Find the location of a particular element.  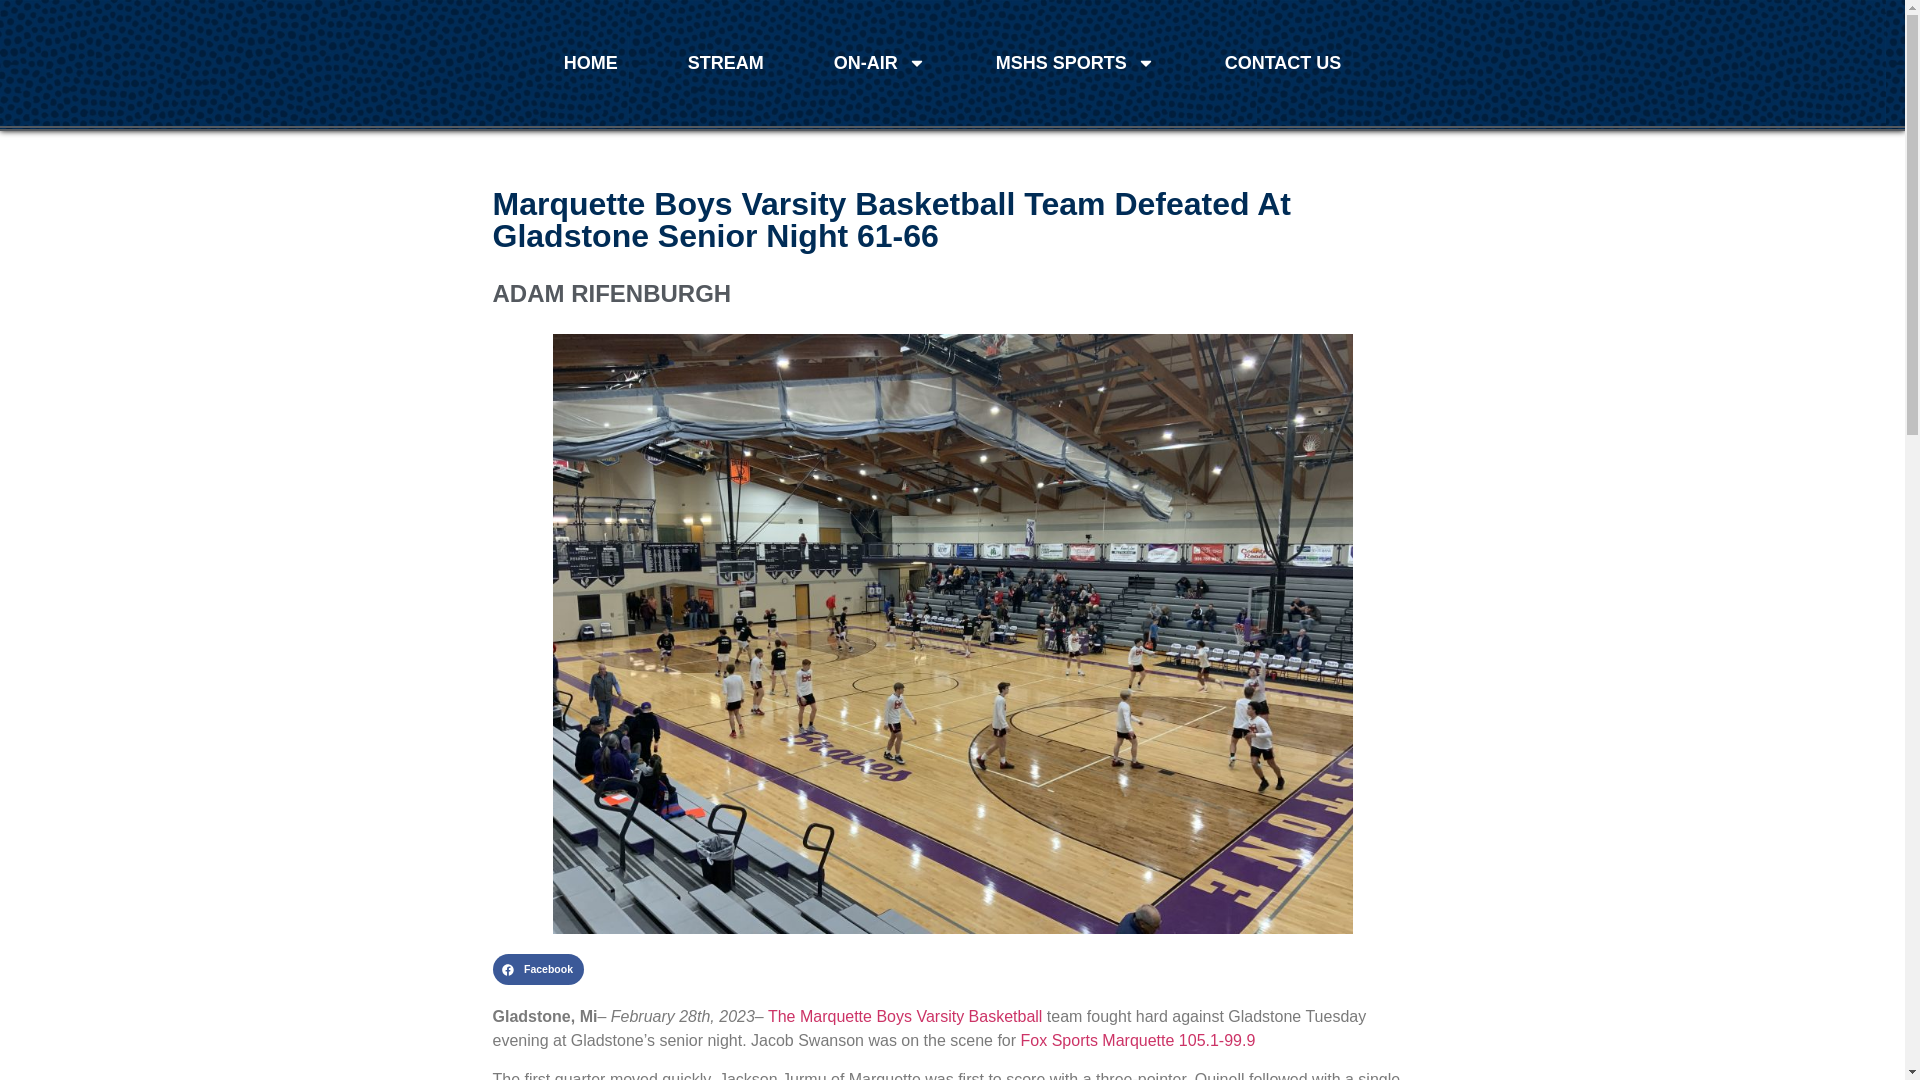

MSHS SPORTS is located at coordinates (1076, 62).